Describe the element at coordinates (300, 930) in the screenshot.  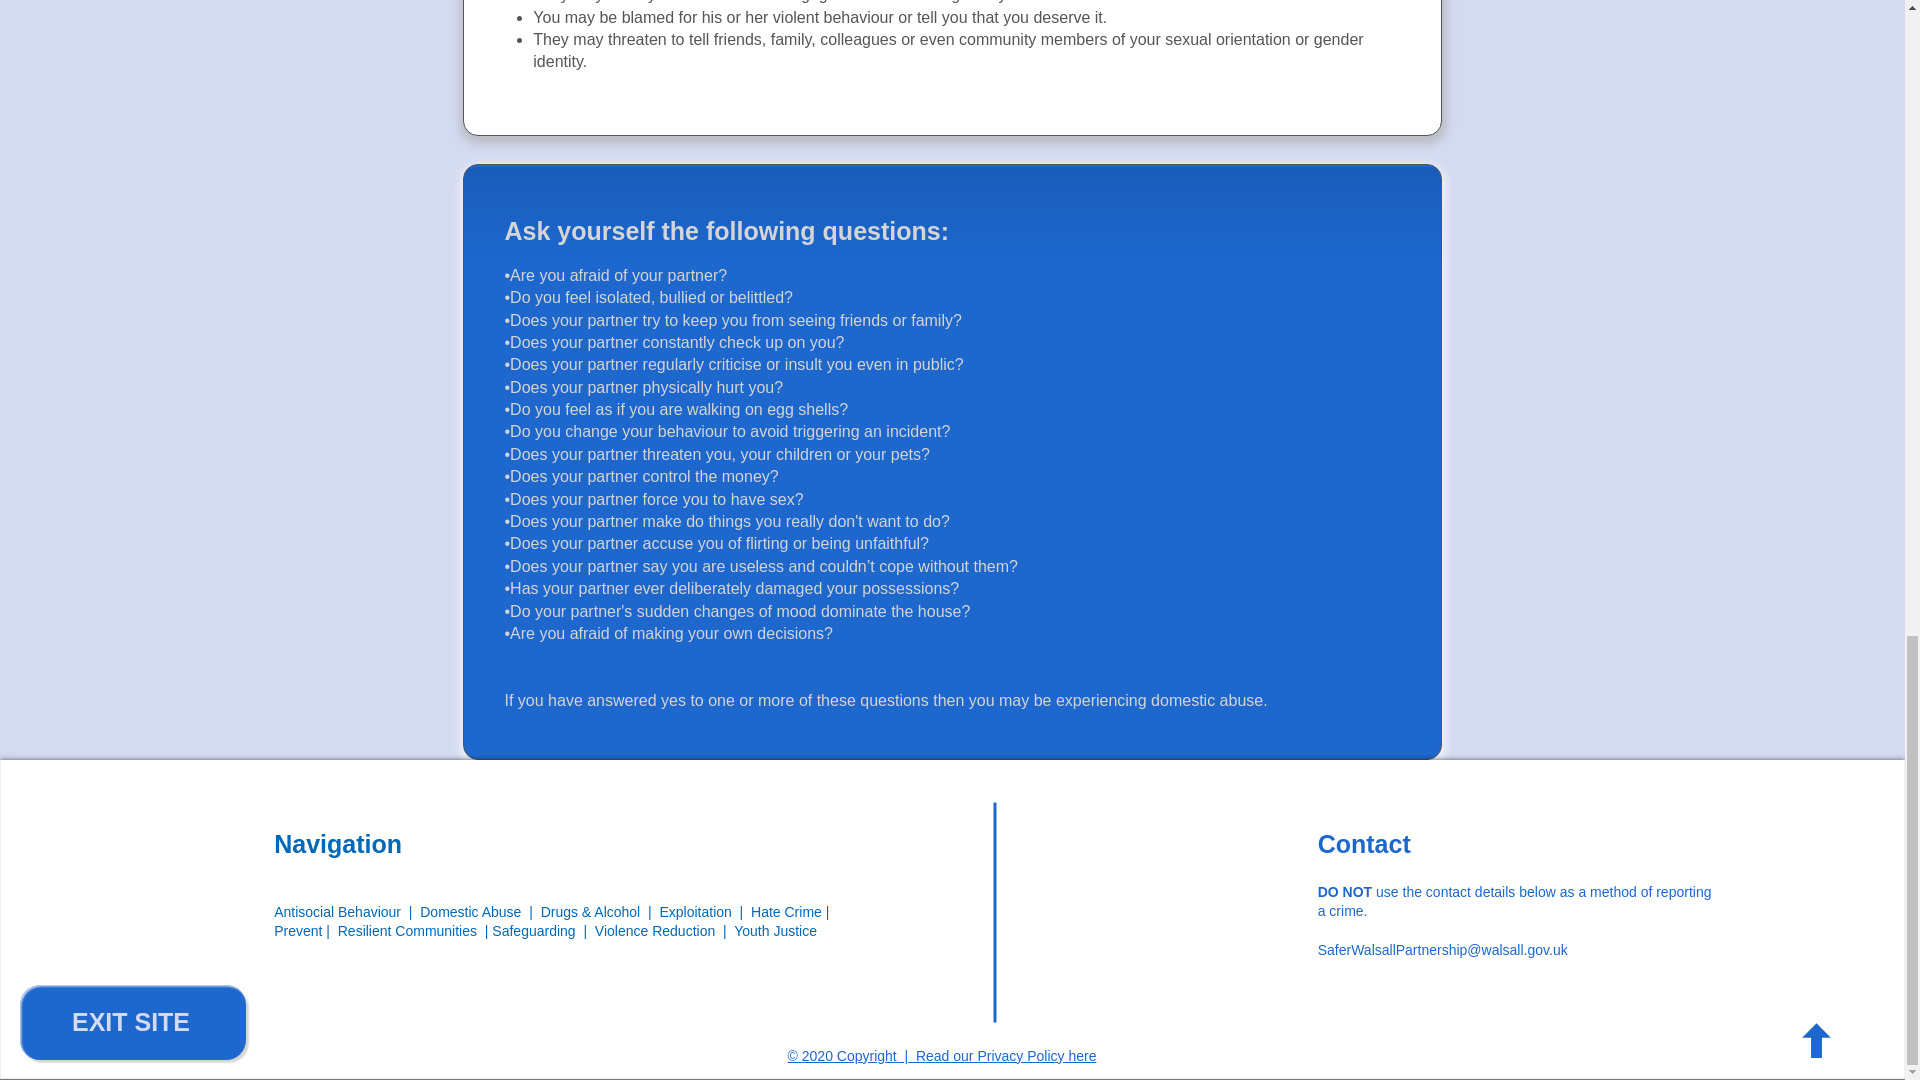
I see `Prevent` at that location.